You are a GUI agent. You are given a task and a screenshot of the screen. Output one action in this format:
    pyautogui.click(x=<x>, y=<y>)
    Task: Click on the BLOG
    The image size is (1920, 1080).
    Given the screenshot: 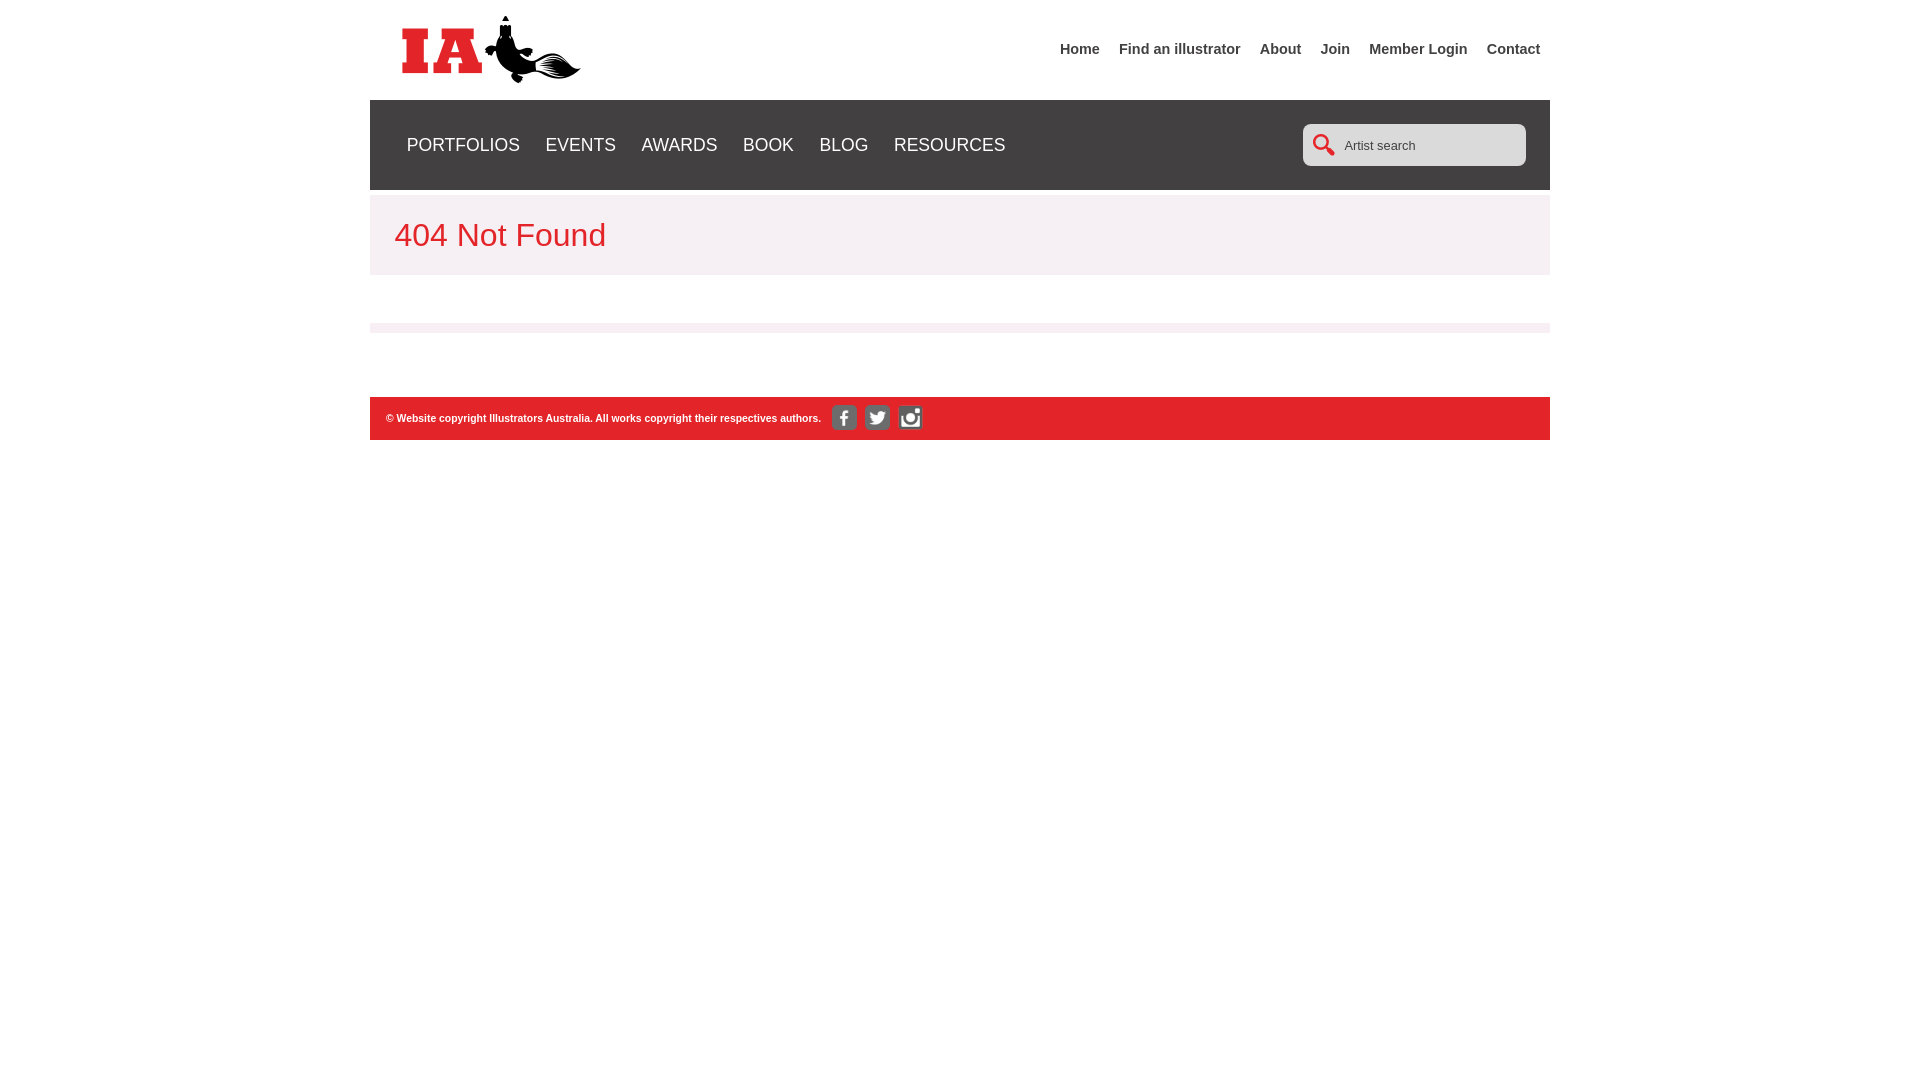 What is the action you would take?
    pyautogui.click(x=844, y=145)
    